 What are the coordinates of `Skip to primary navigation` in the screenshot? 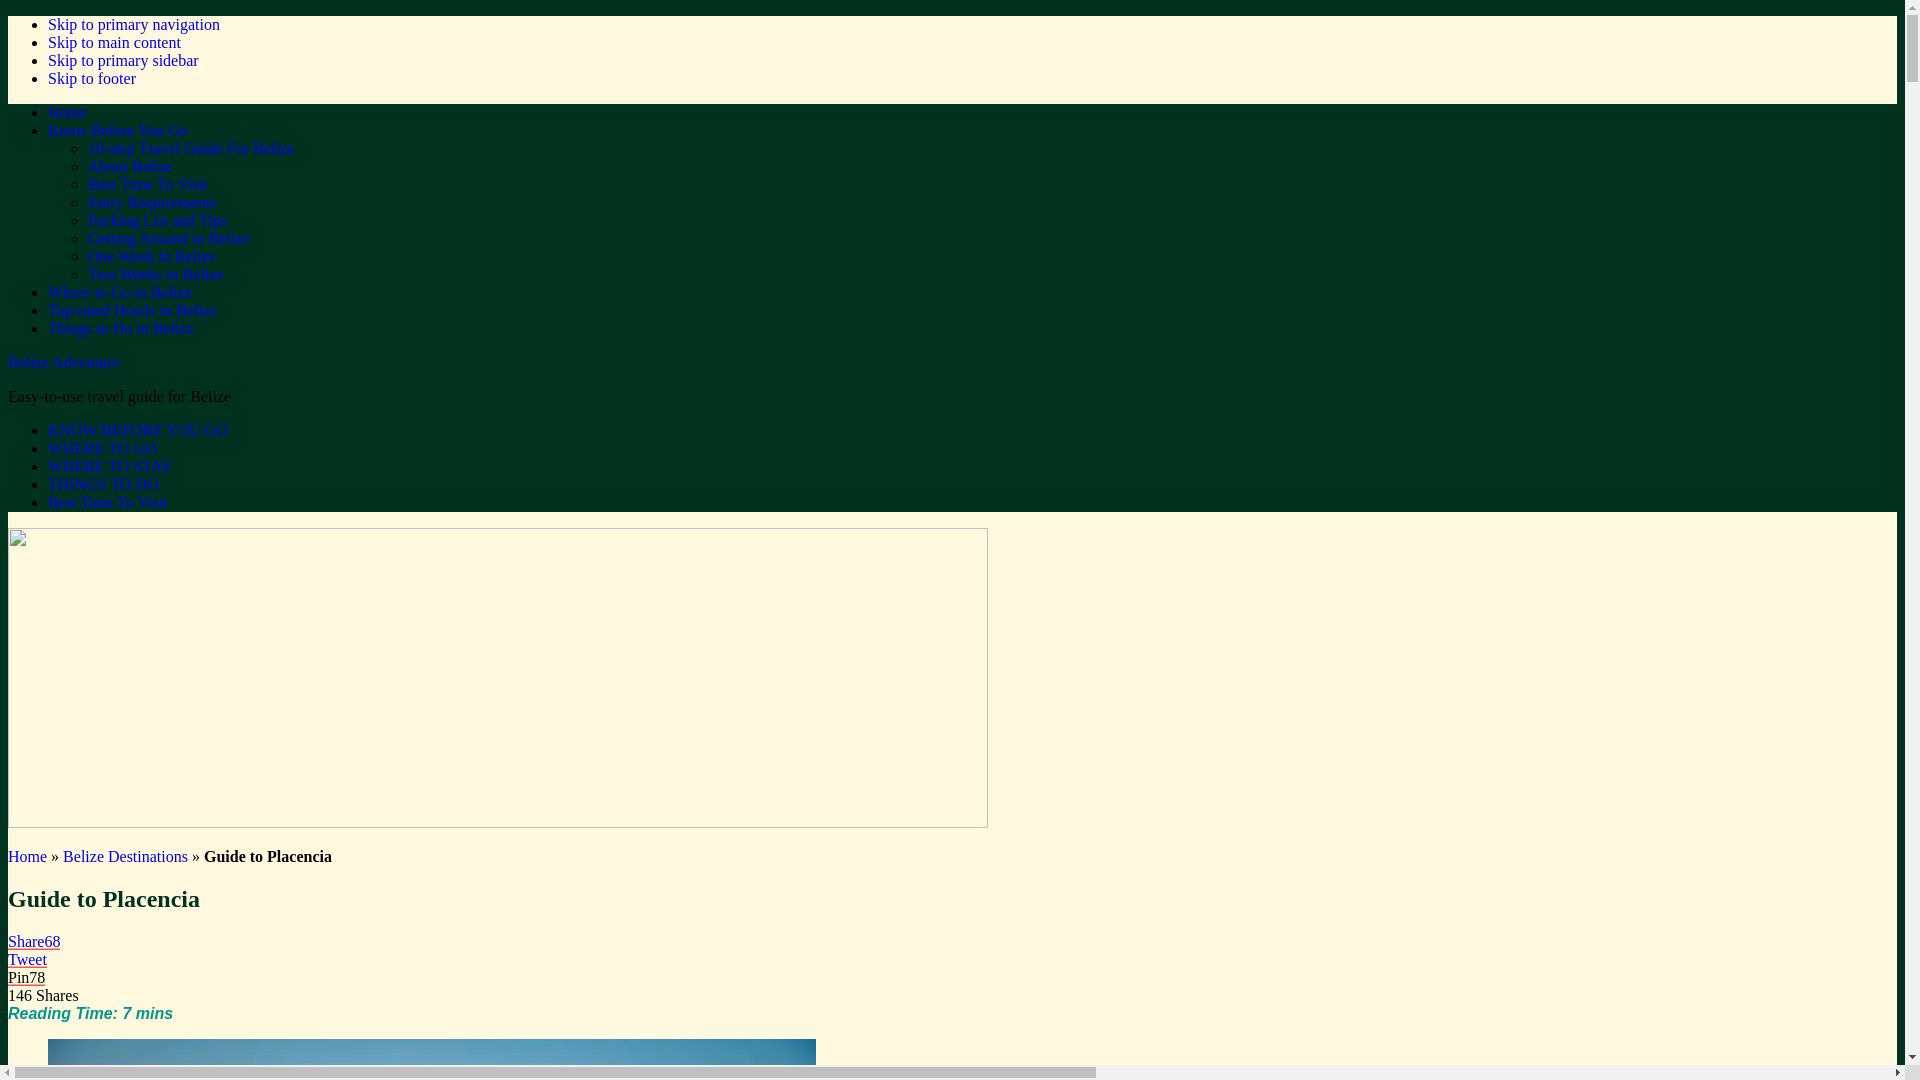 It's located at (134, 24).